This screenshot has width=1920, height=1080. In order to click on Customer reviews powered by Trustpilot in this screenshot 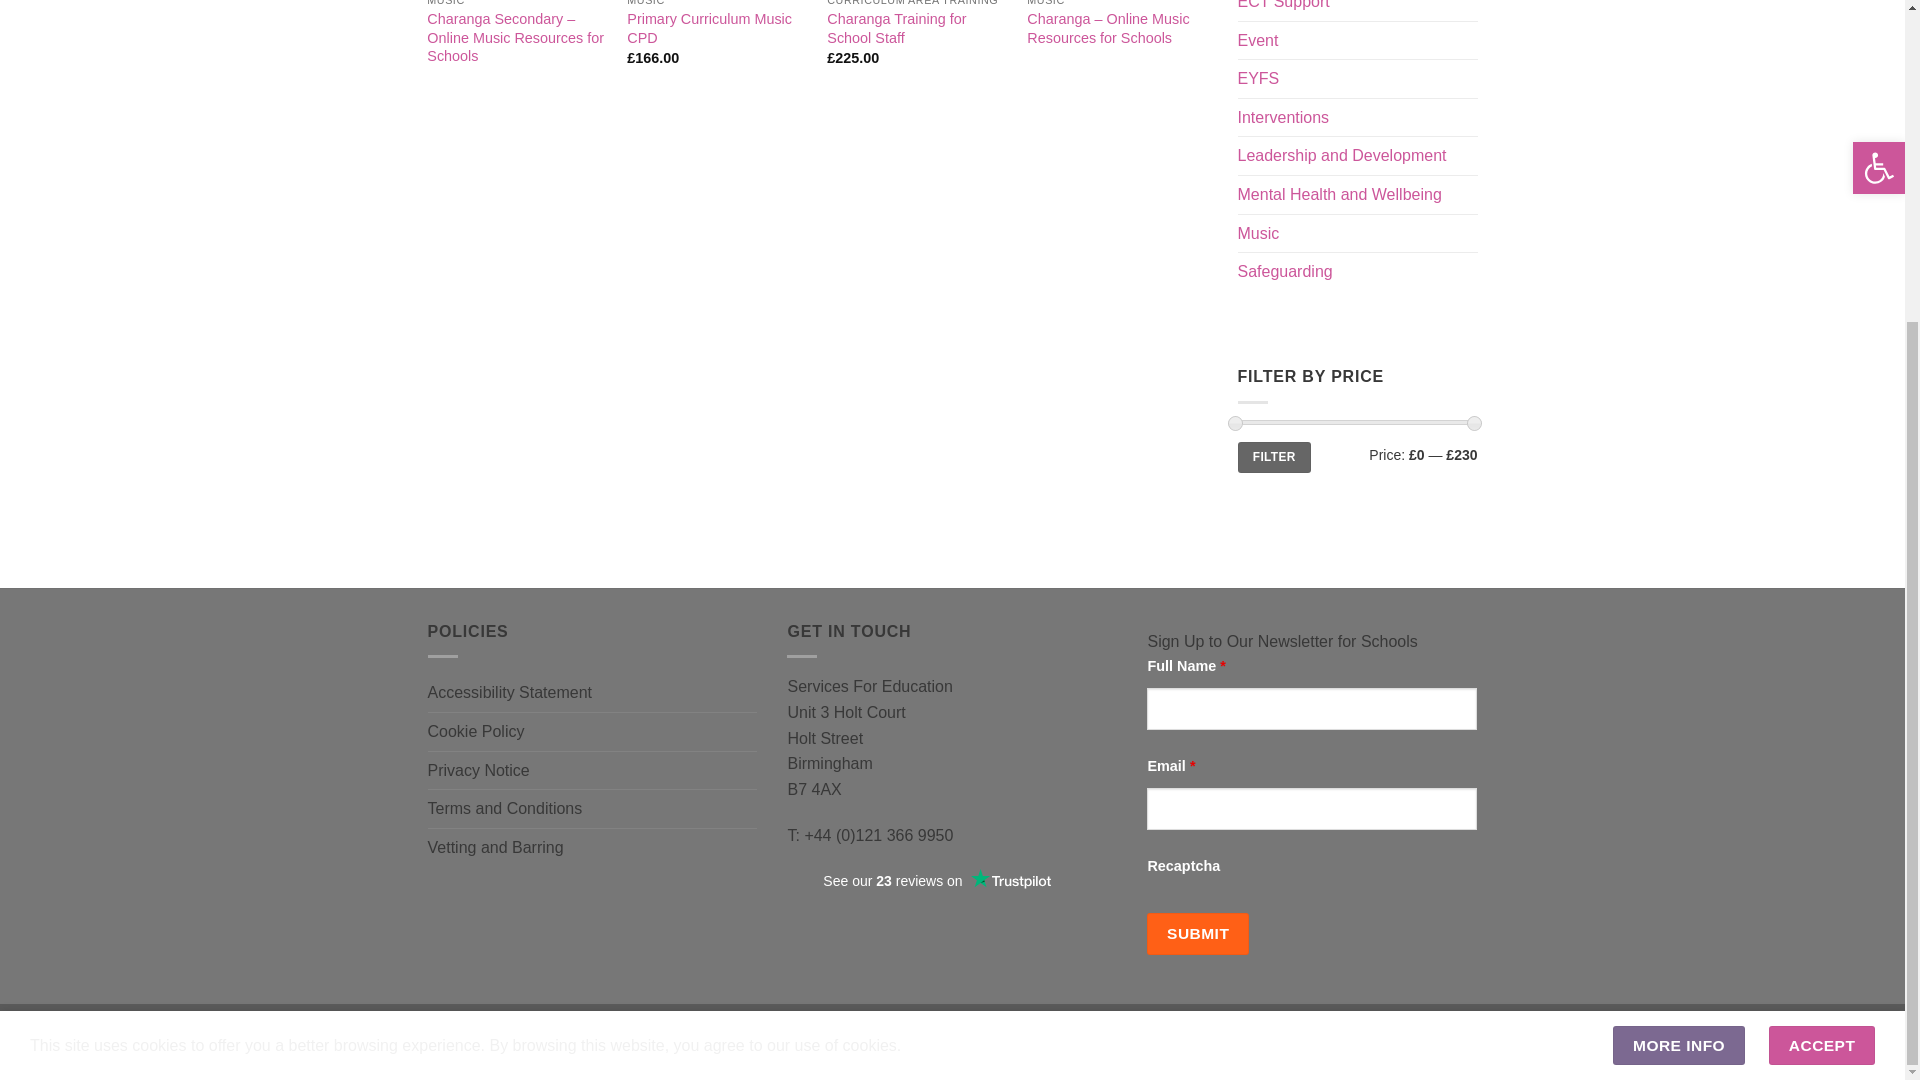, I will do `click(936, 881)`.